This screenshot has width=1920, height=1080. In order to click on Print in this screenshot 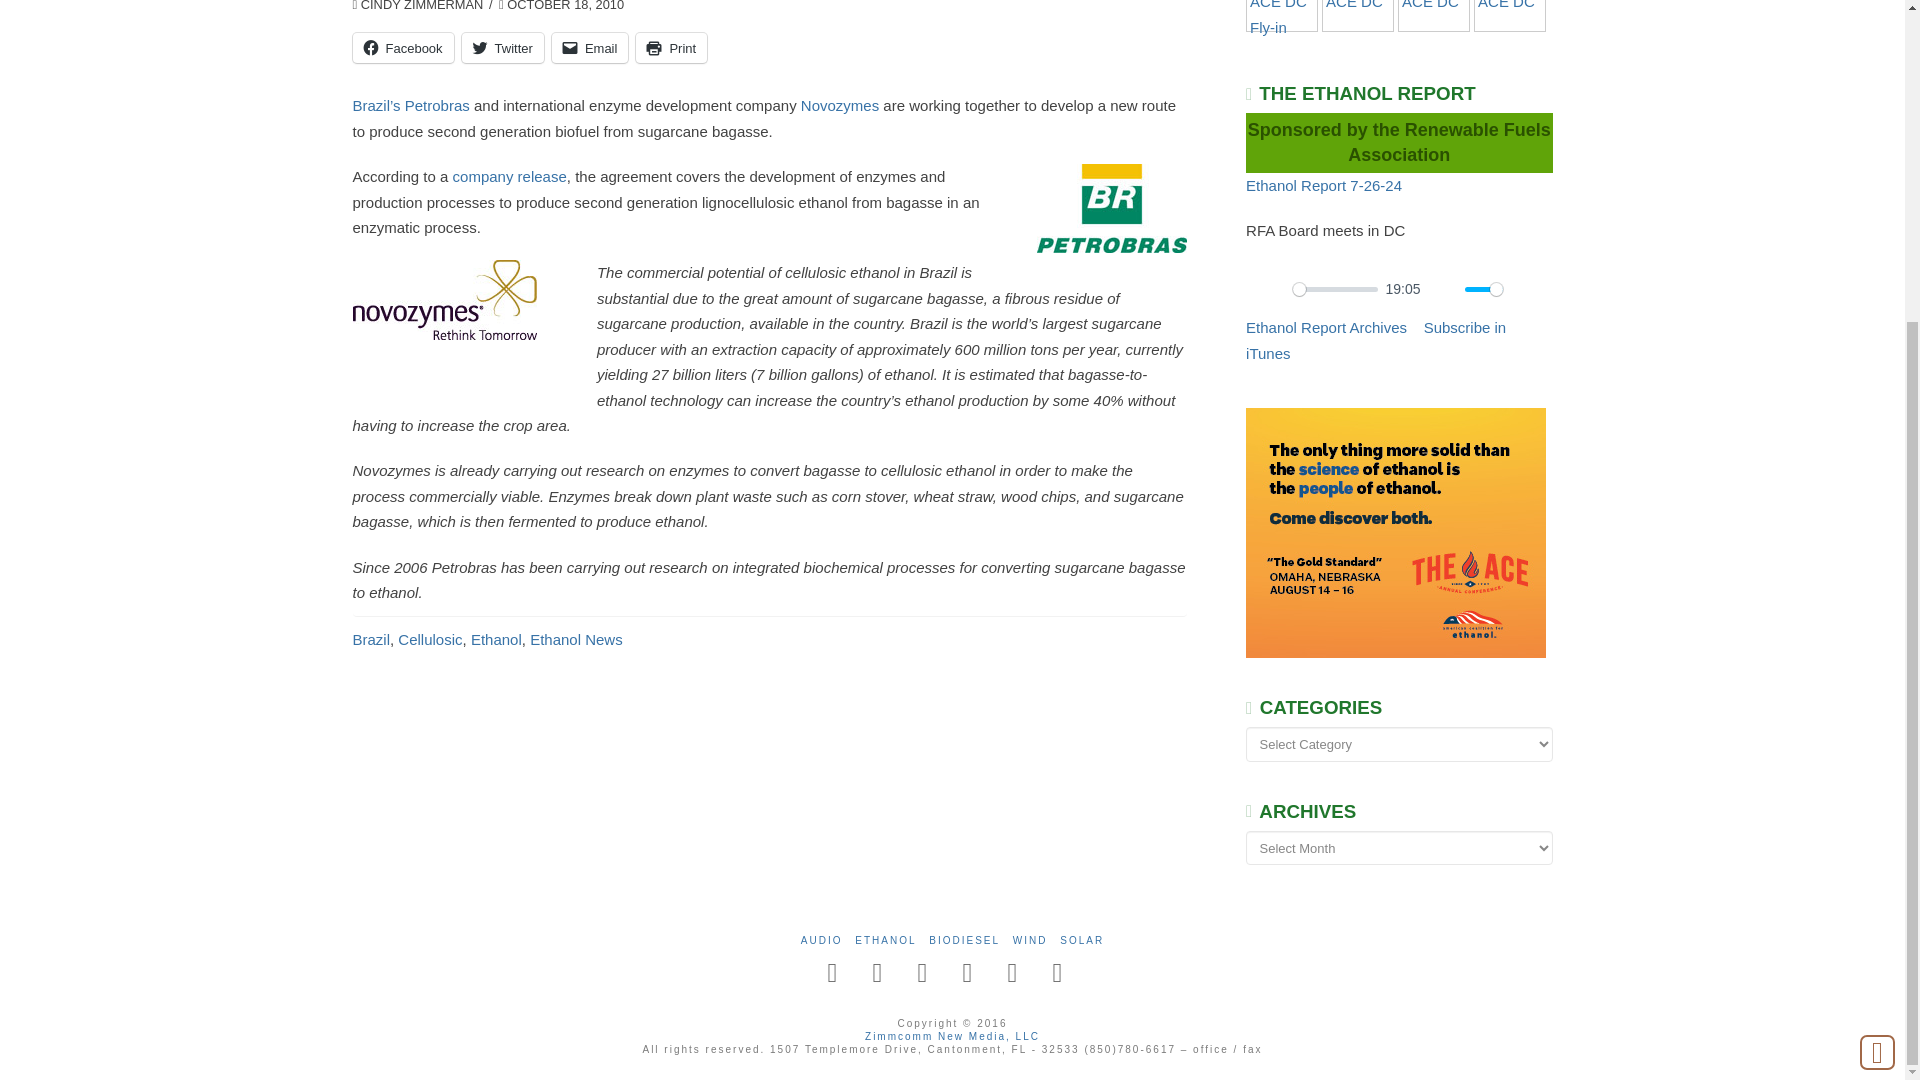, I will do `click(670, 48)`.